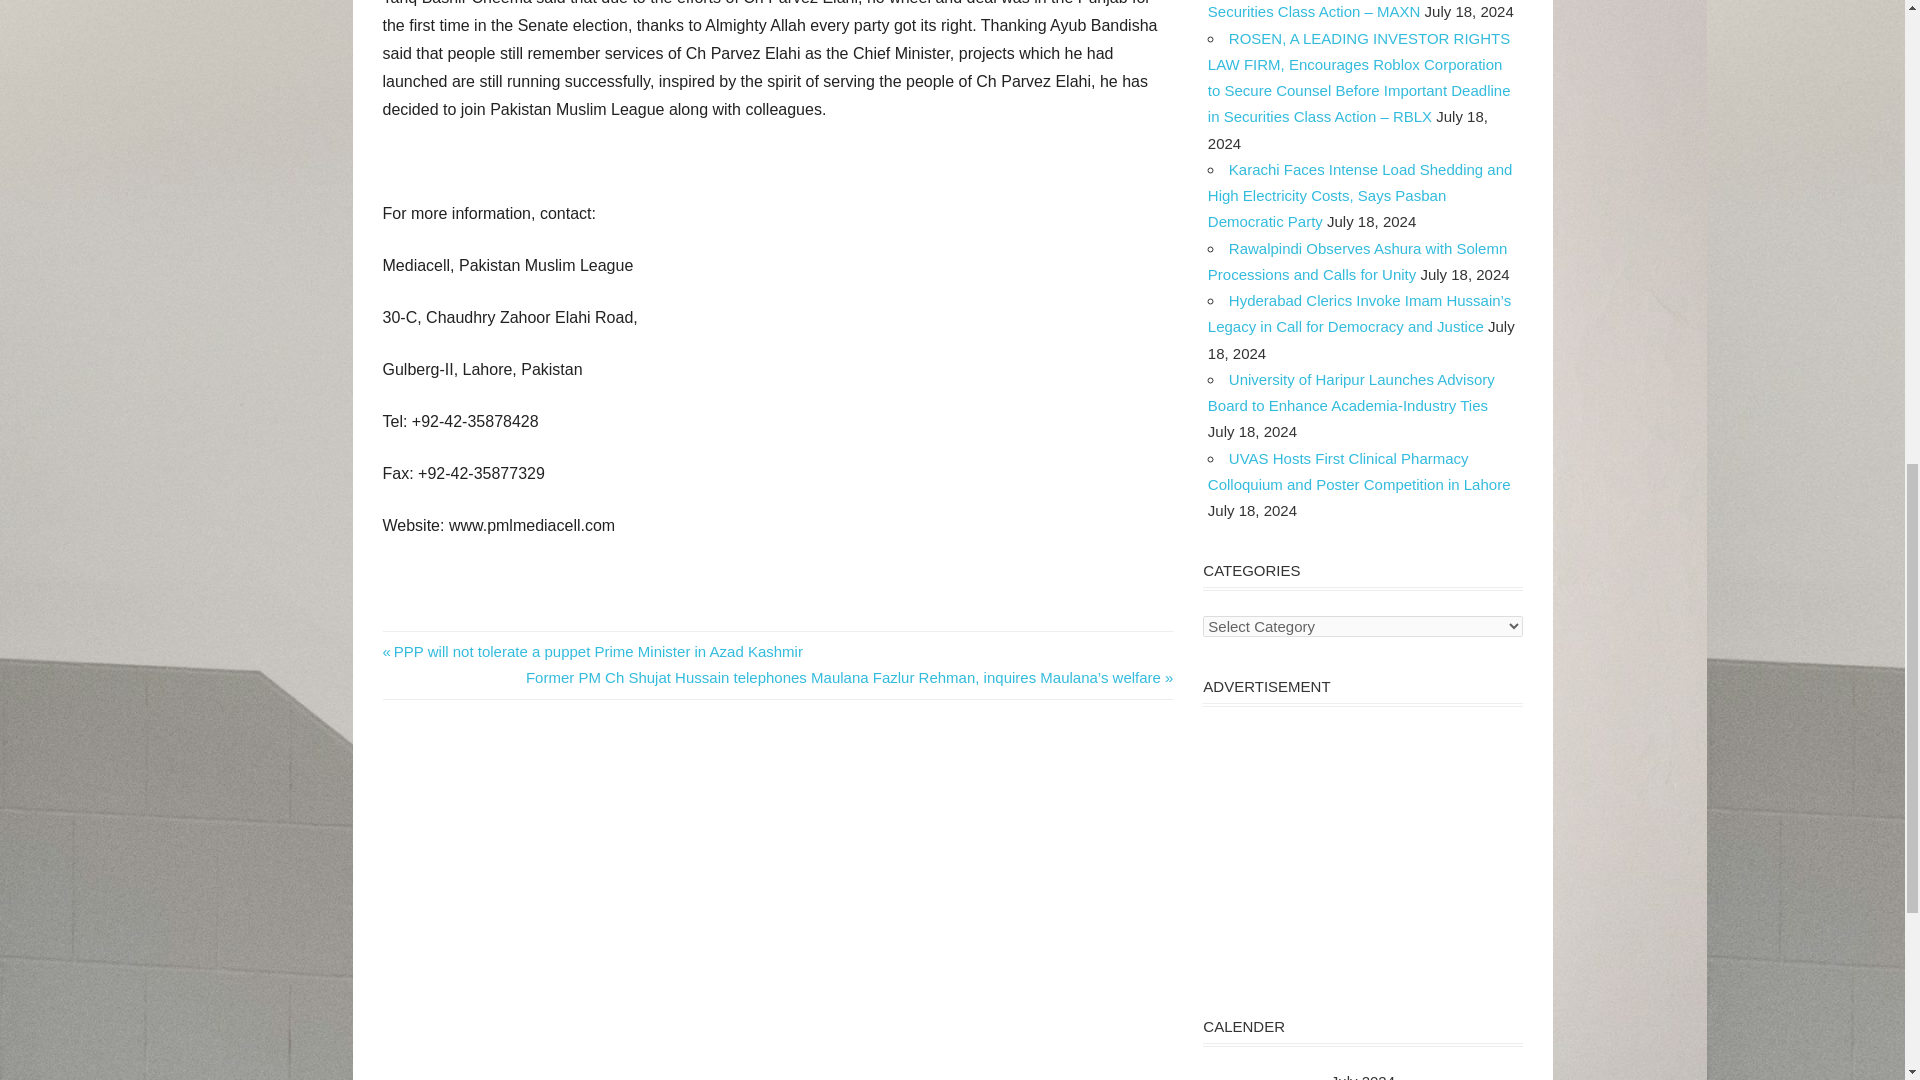 The image size is (1920, 1080). What do you see at coordinates (412, 664) in the screenshot?
I see `Pakistan Muslim League` at bounding box center [412, 664].